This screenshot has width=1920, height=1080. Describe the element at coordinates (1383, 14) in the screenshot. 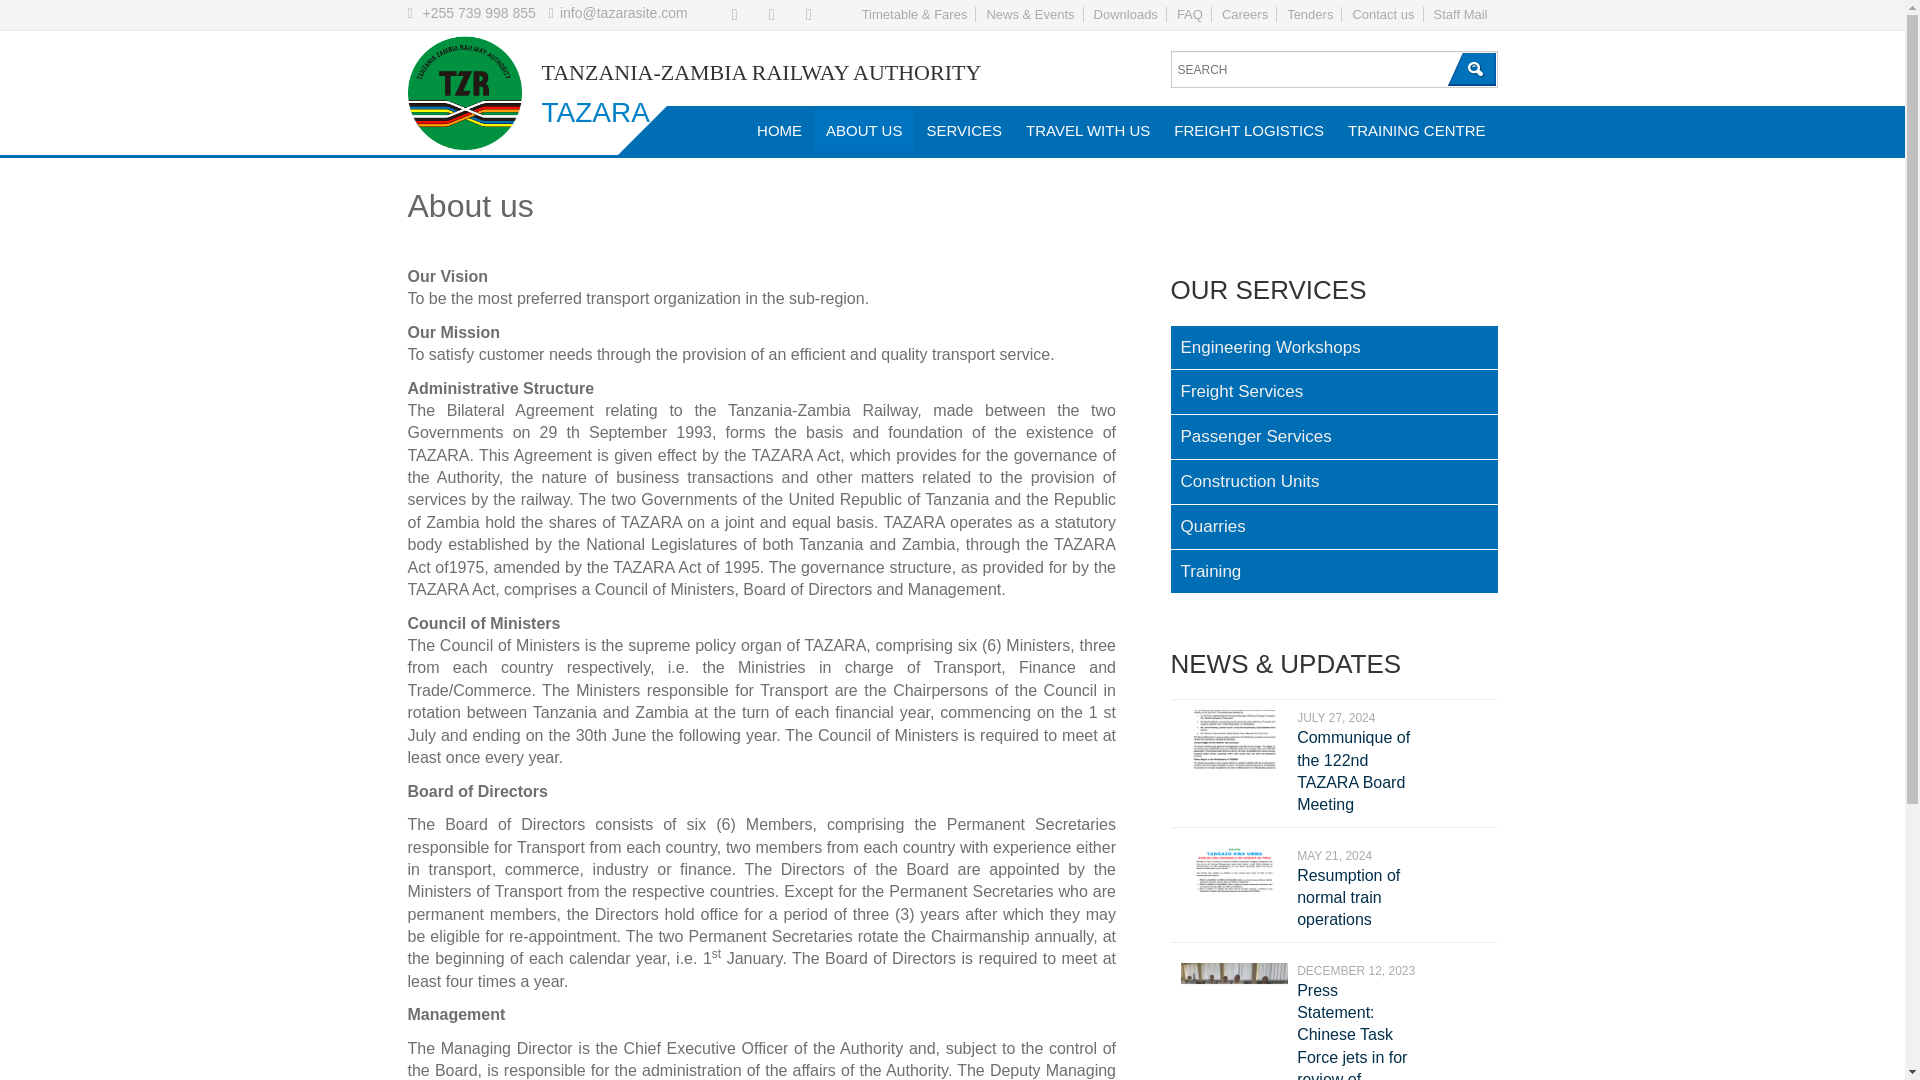

I see `Contact us` at that location.